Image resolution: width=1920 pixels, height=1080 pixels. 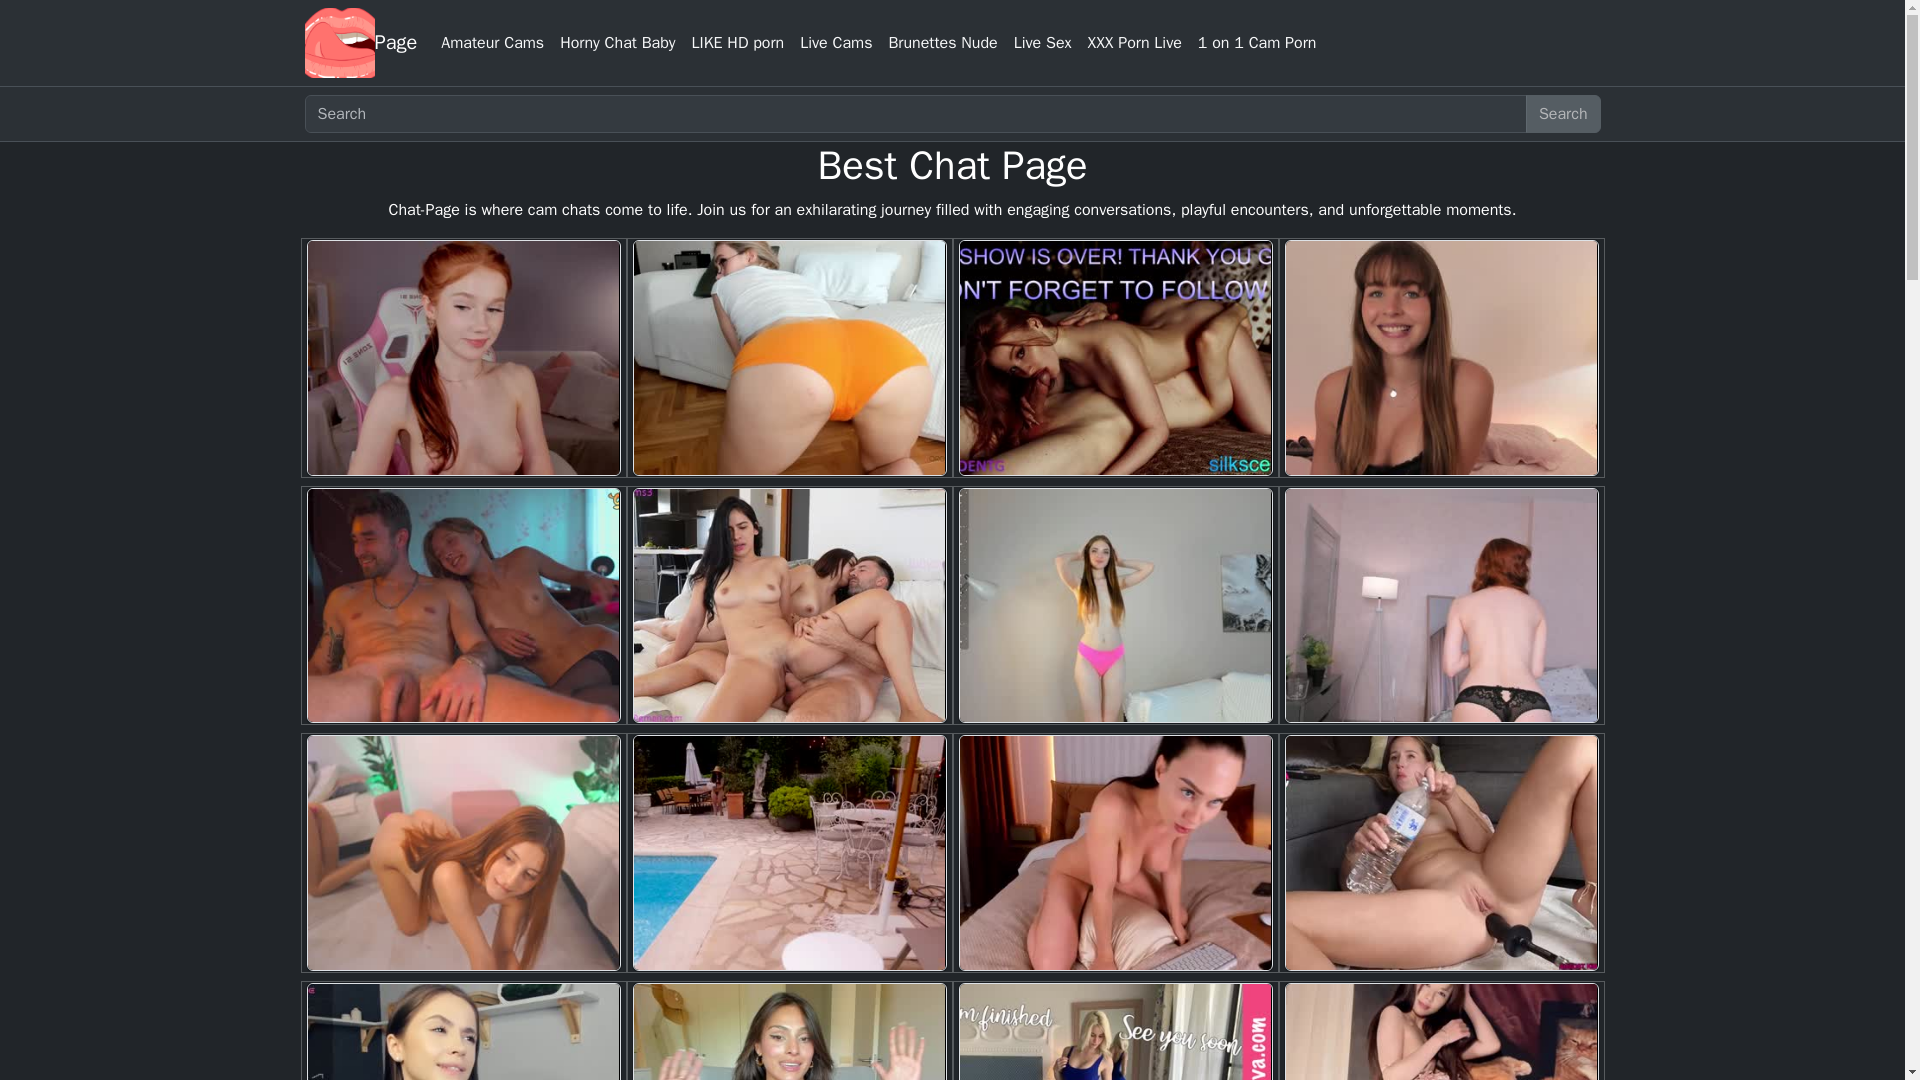 I want to click on Amateur Cams, so click(x=492, y=42).